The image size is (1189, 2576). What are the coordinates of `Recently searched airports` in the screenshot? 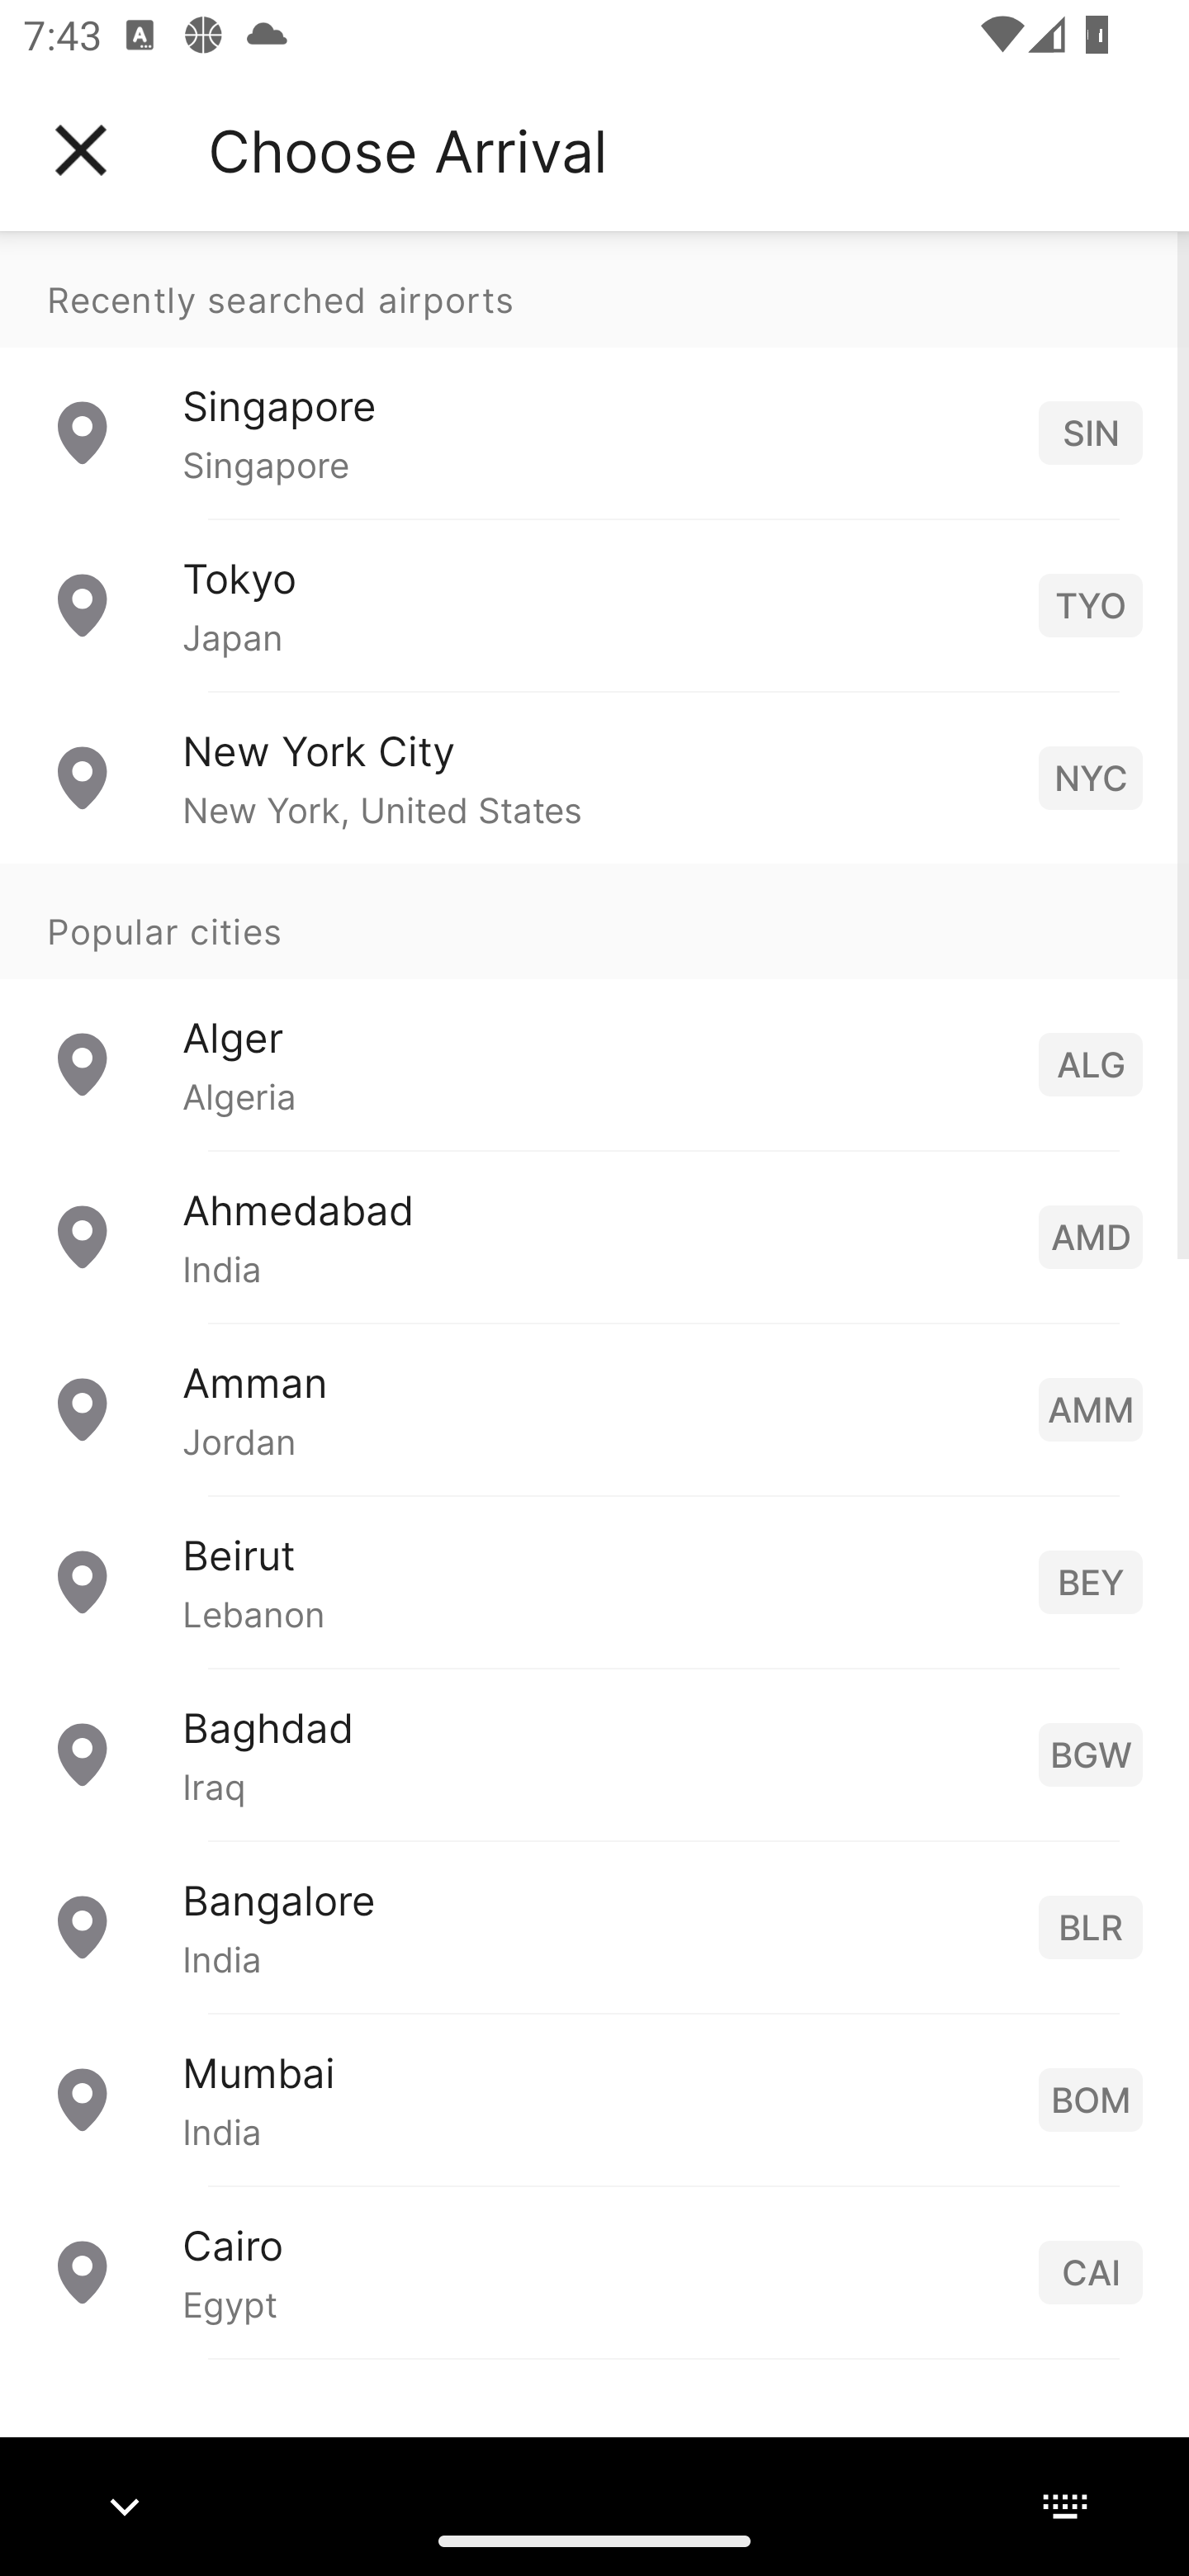 It's located at (594, 289).